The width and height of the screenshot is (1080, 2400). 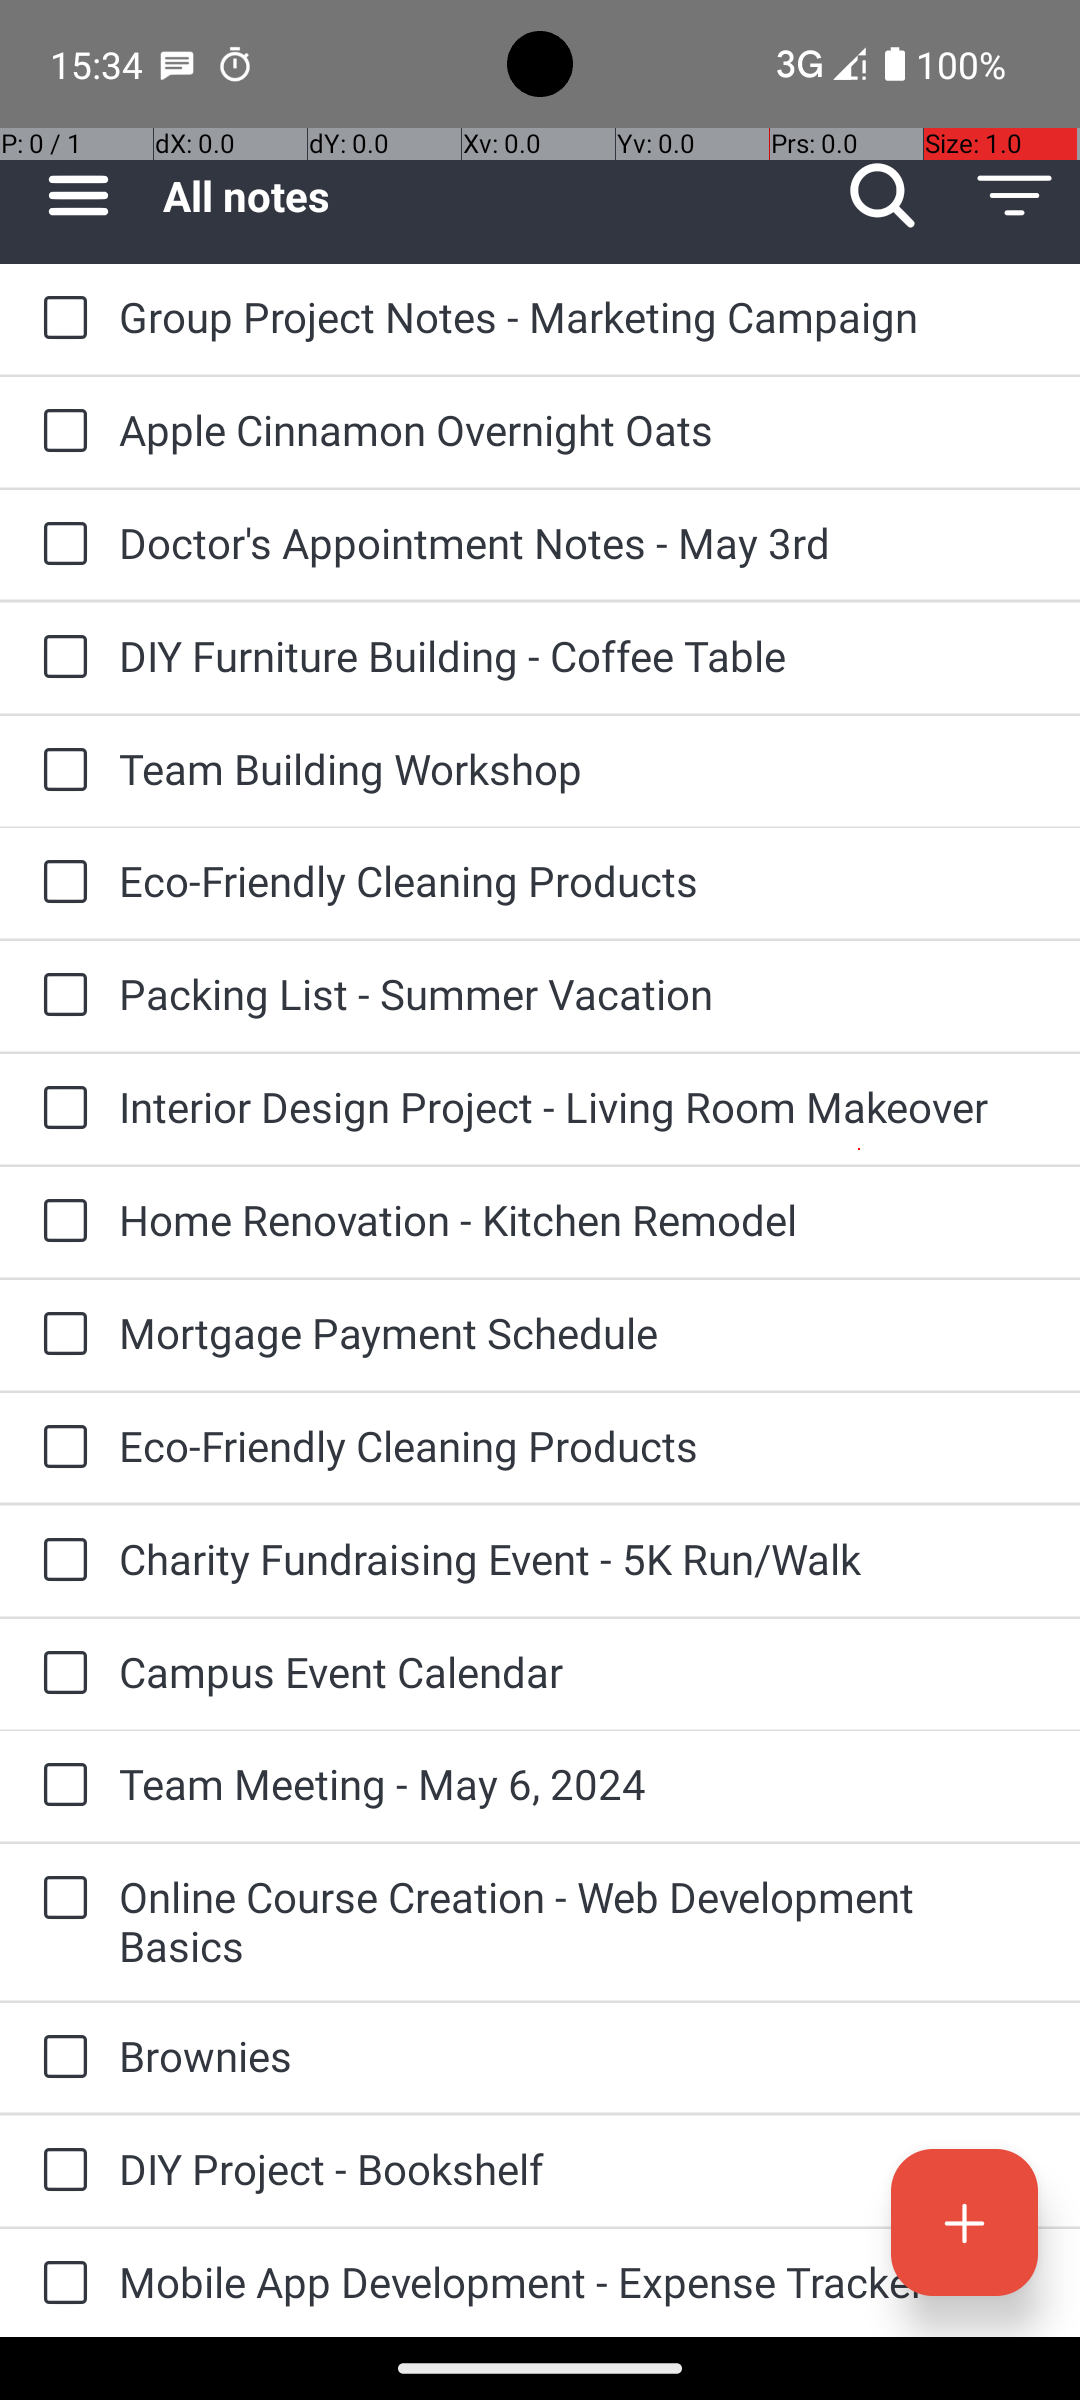 I want to click on Packing List - Summer Vacation, so click(x=580, y=994).